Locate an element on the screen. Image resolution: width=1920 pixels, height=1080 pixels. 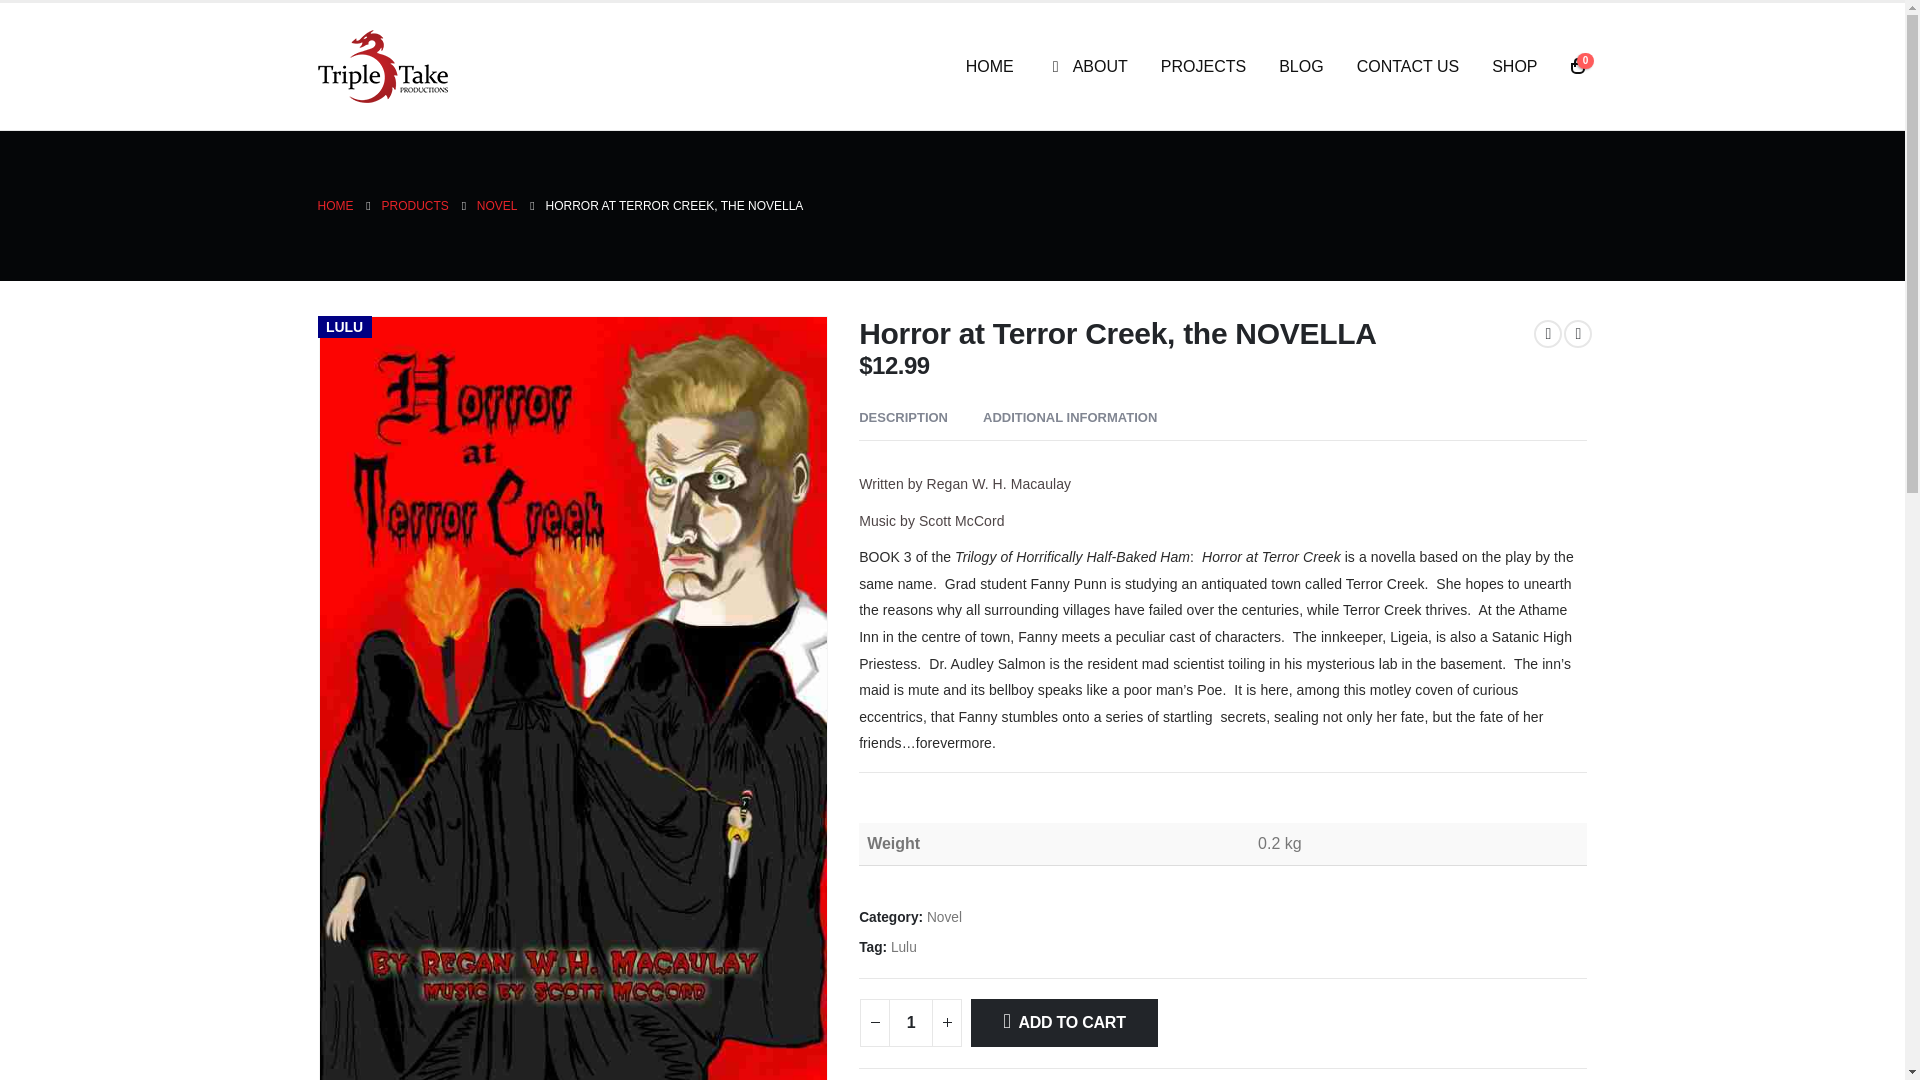
1 is located at coordinates (910, 1022).